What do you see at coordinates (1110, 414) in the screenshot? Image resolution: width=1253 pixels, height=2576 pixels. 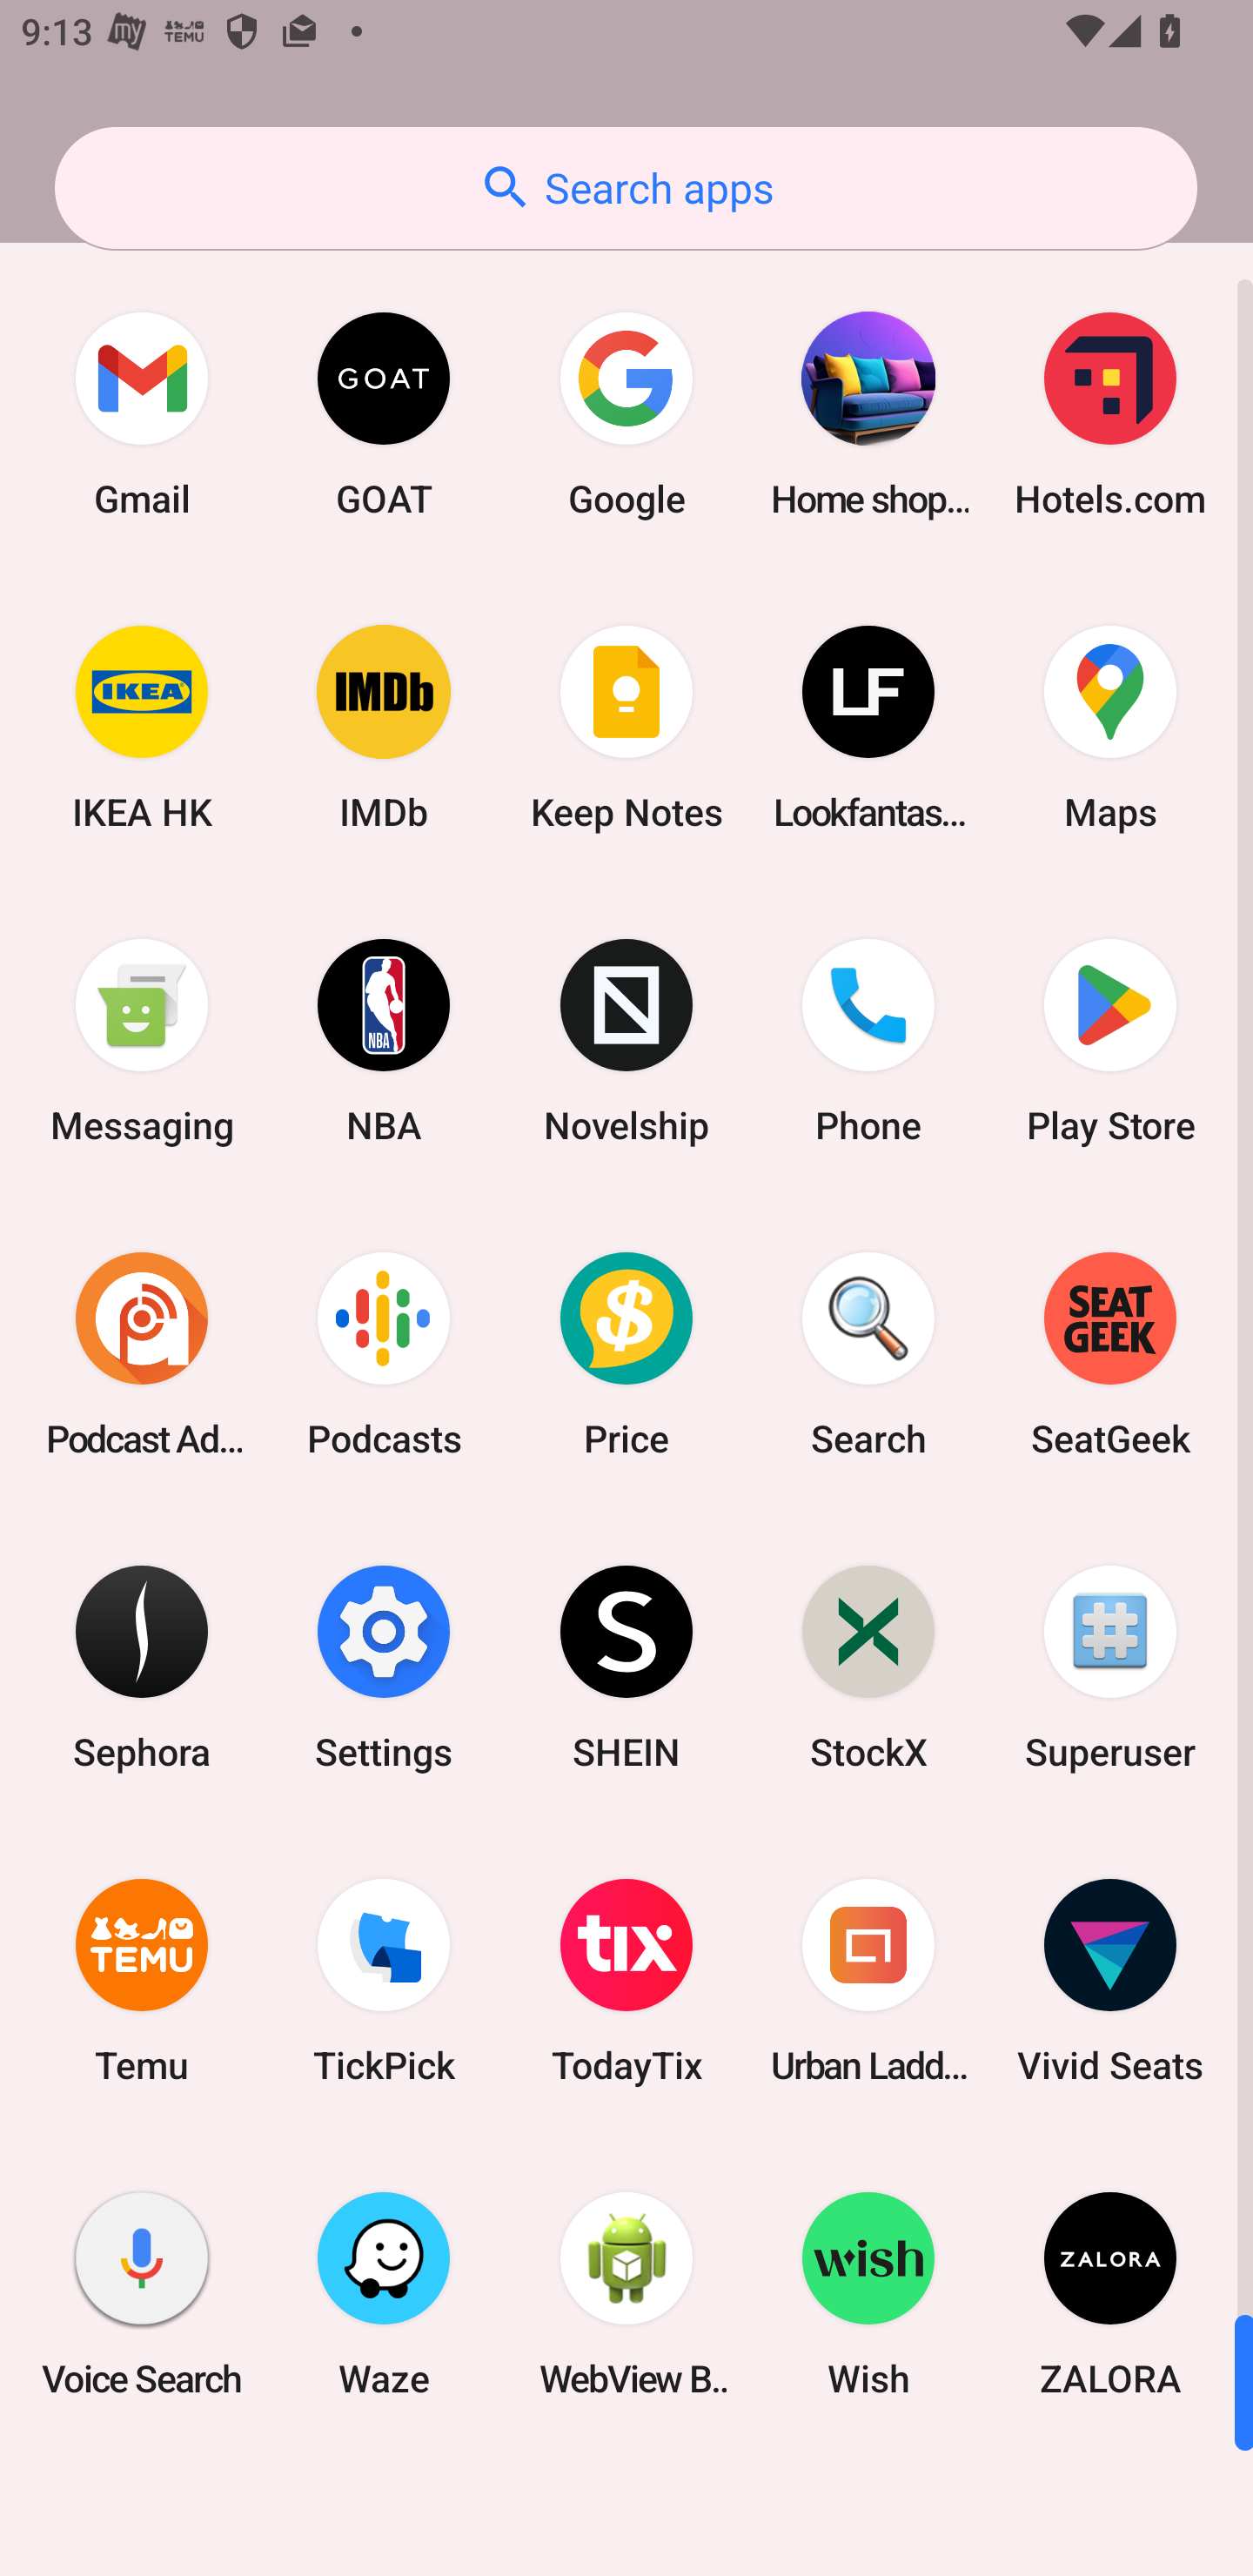 I see `Hotels.com` at bounding box center [1110, 414].